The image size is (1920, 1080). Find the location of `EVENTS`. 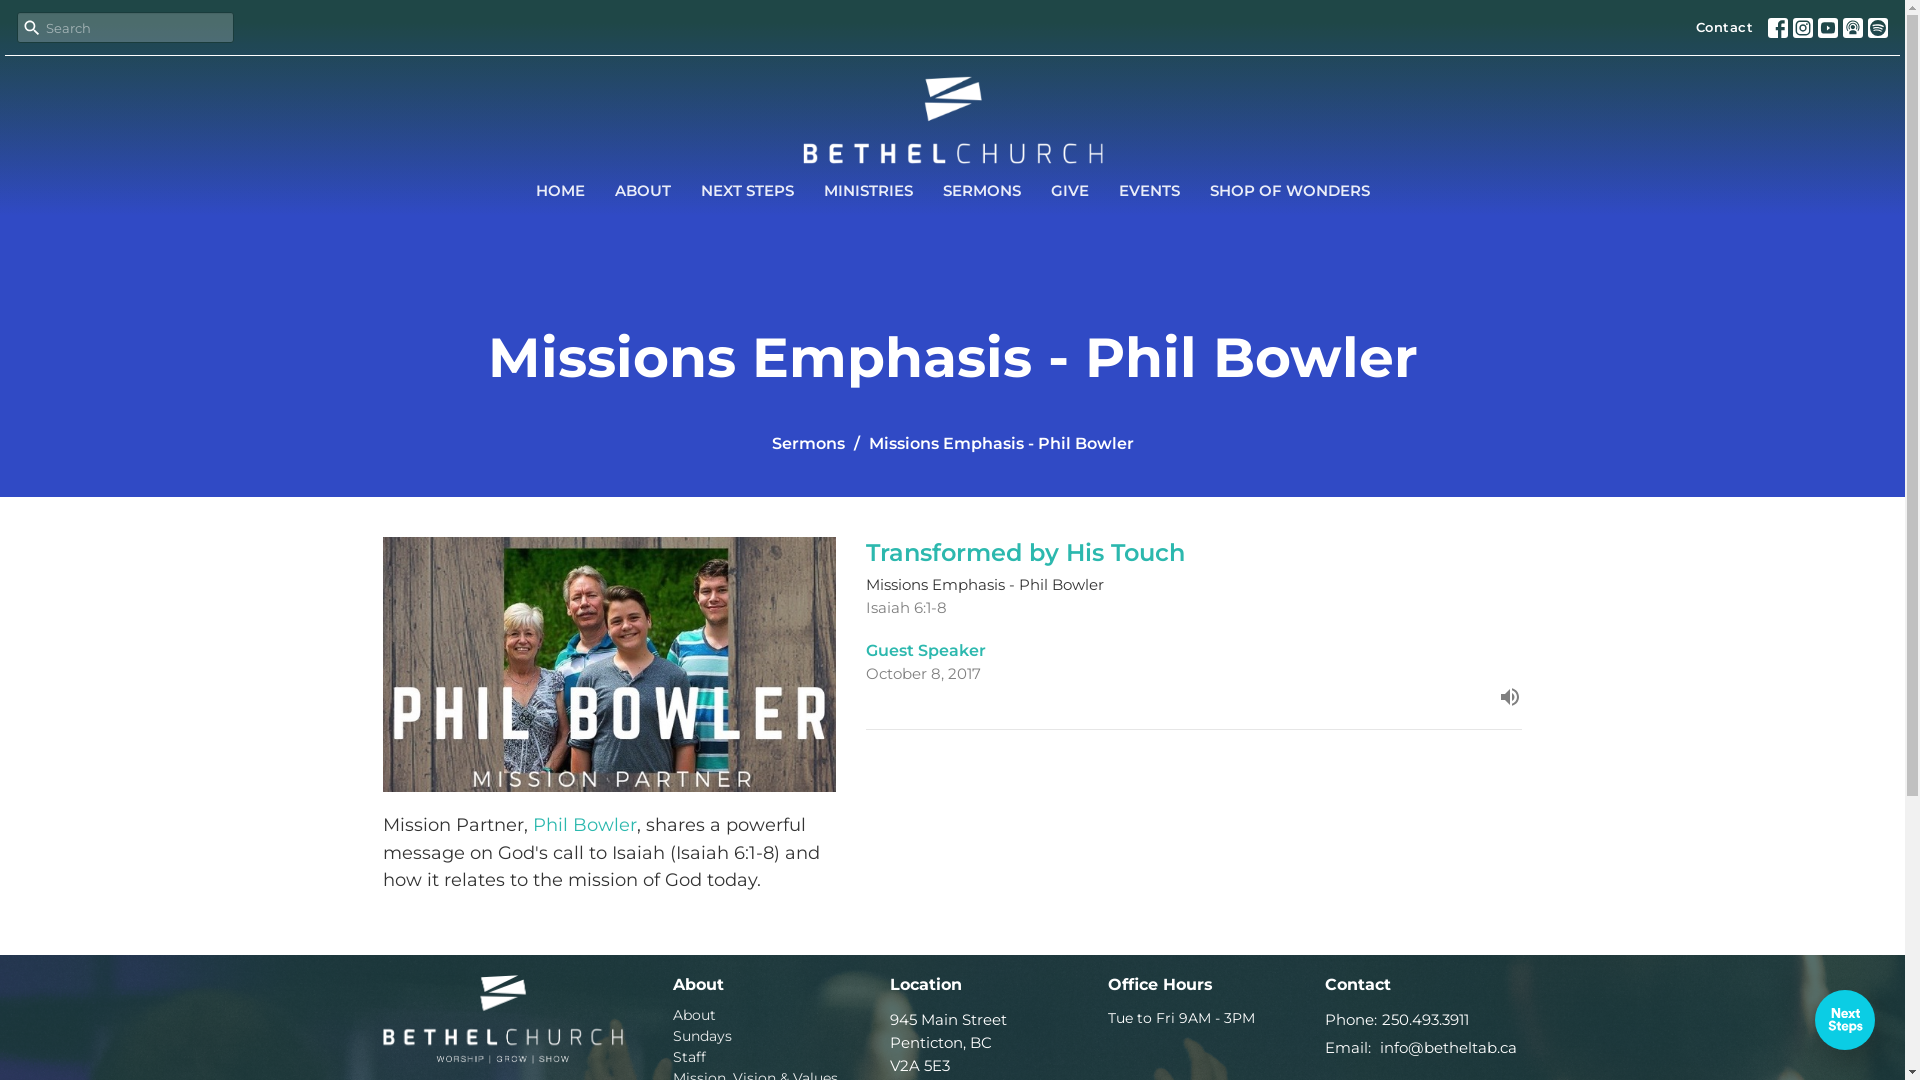

EVENTS is located at coordinates (1148, 190).